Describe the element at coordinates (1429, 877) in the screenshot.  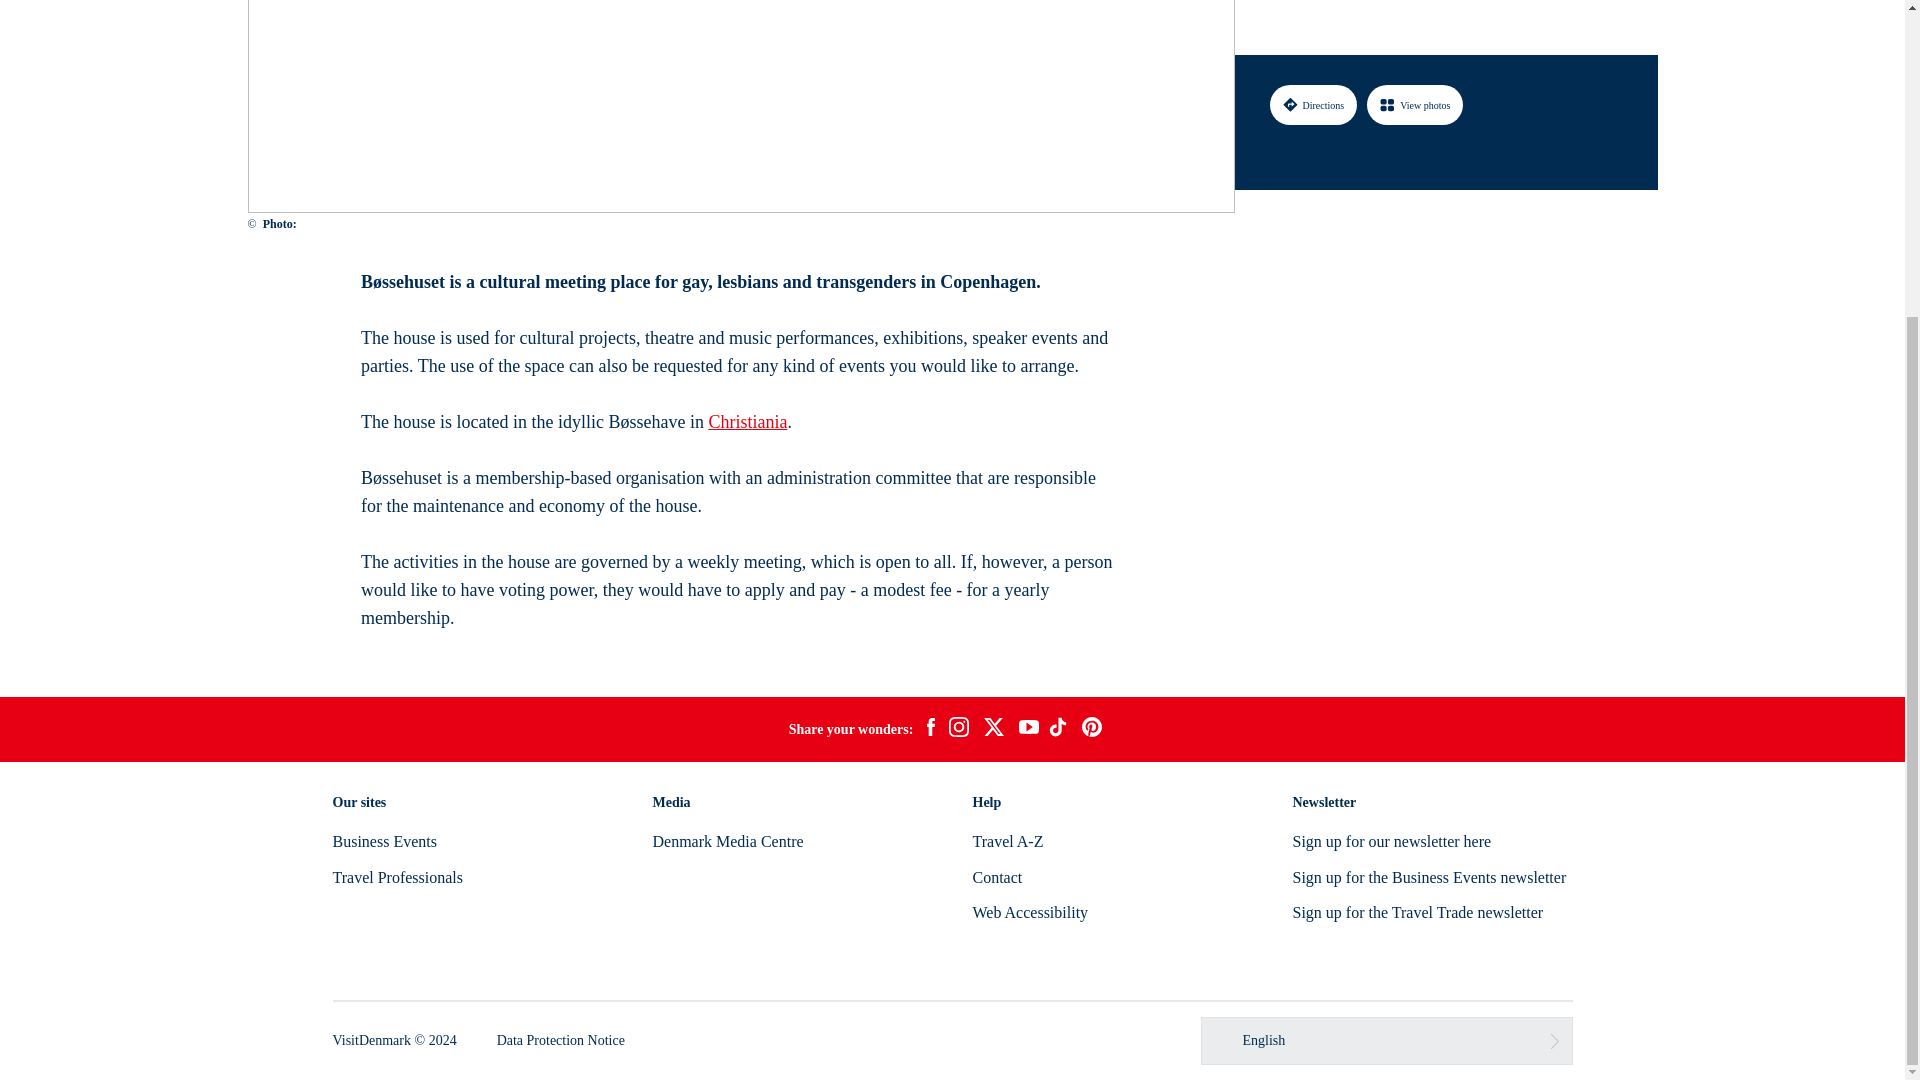
I see `Sign up for the Business Events newsletter` at that location.